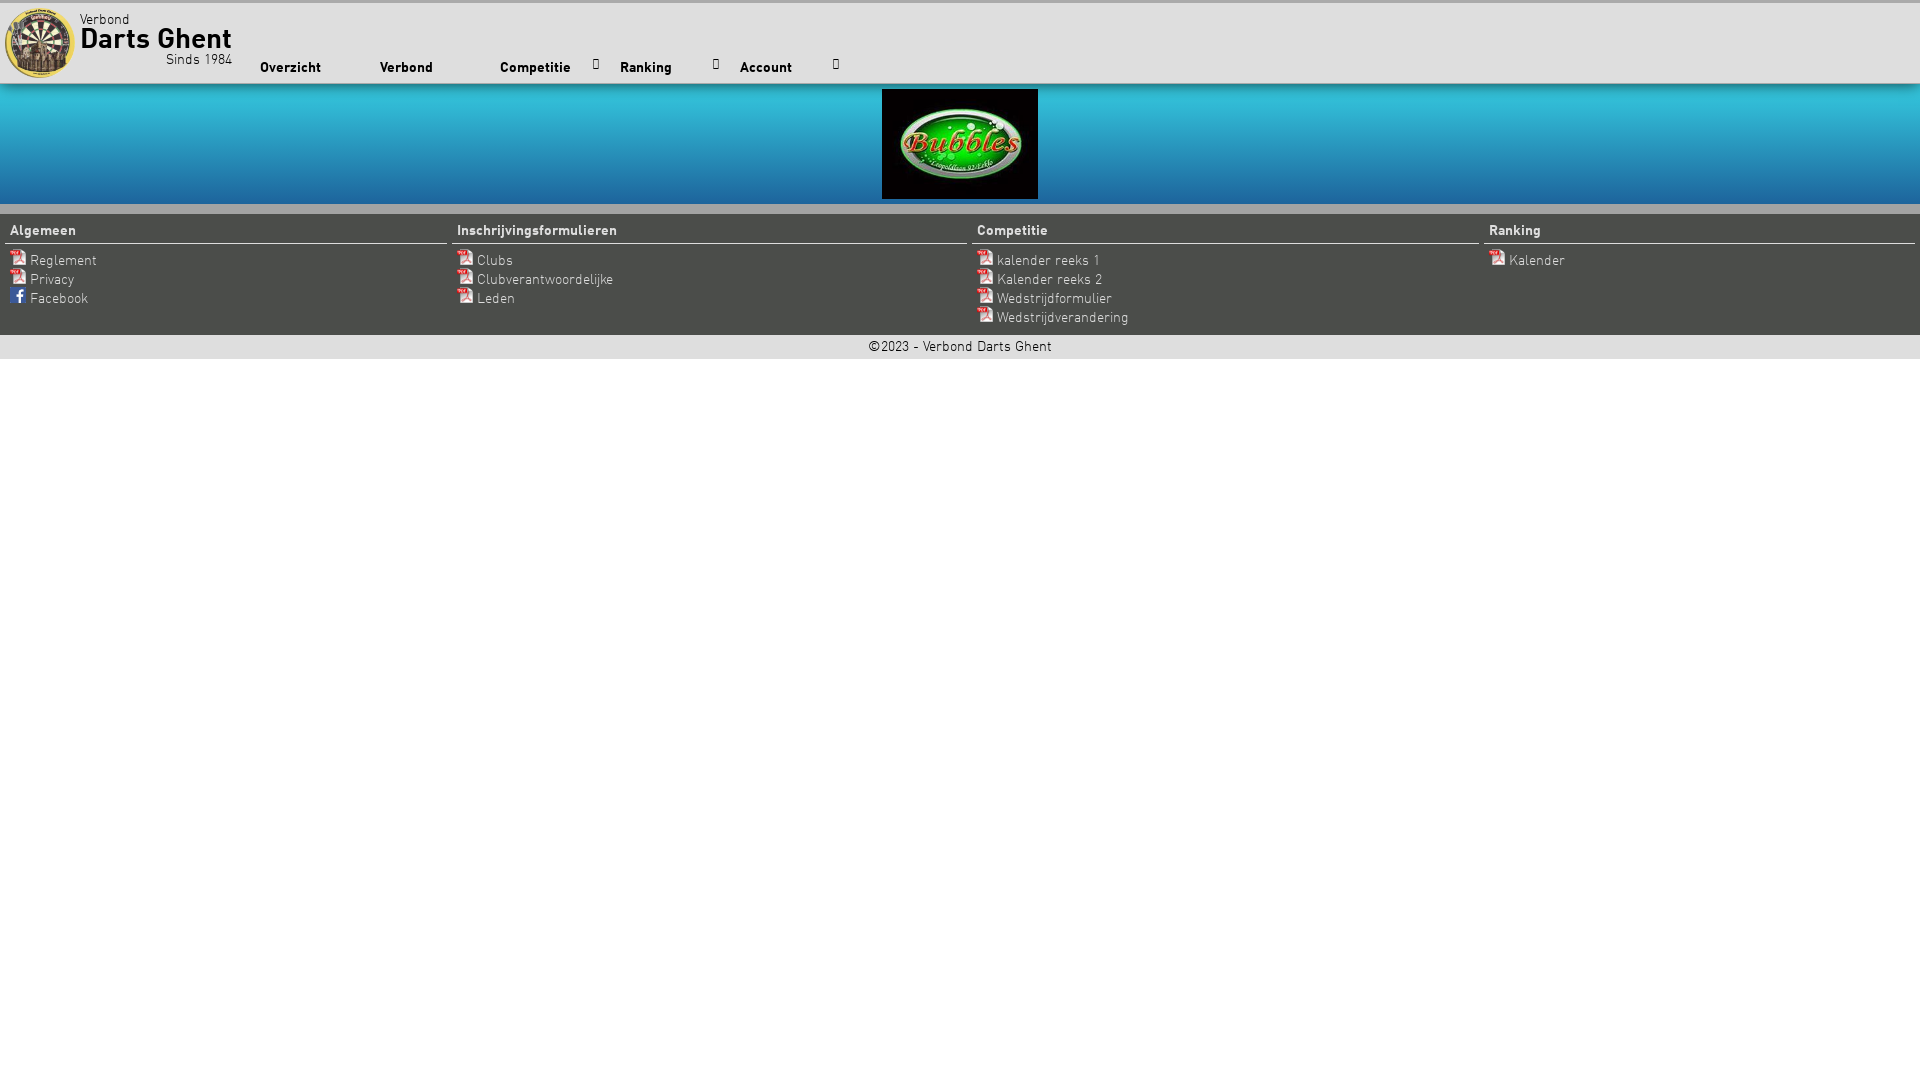  What do you see at coordinates (1040, 280) in the screenshot?
I see `Kalender reeks 2` at bounding box center [1040, 280].